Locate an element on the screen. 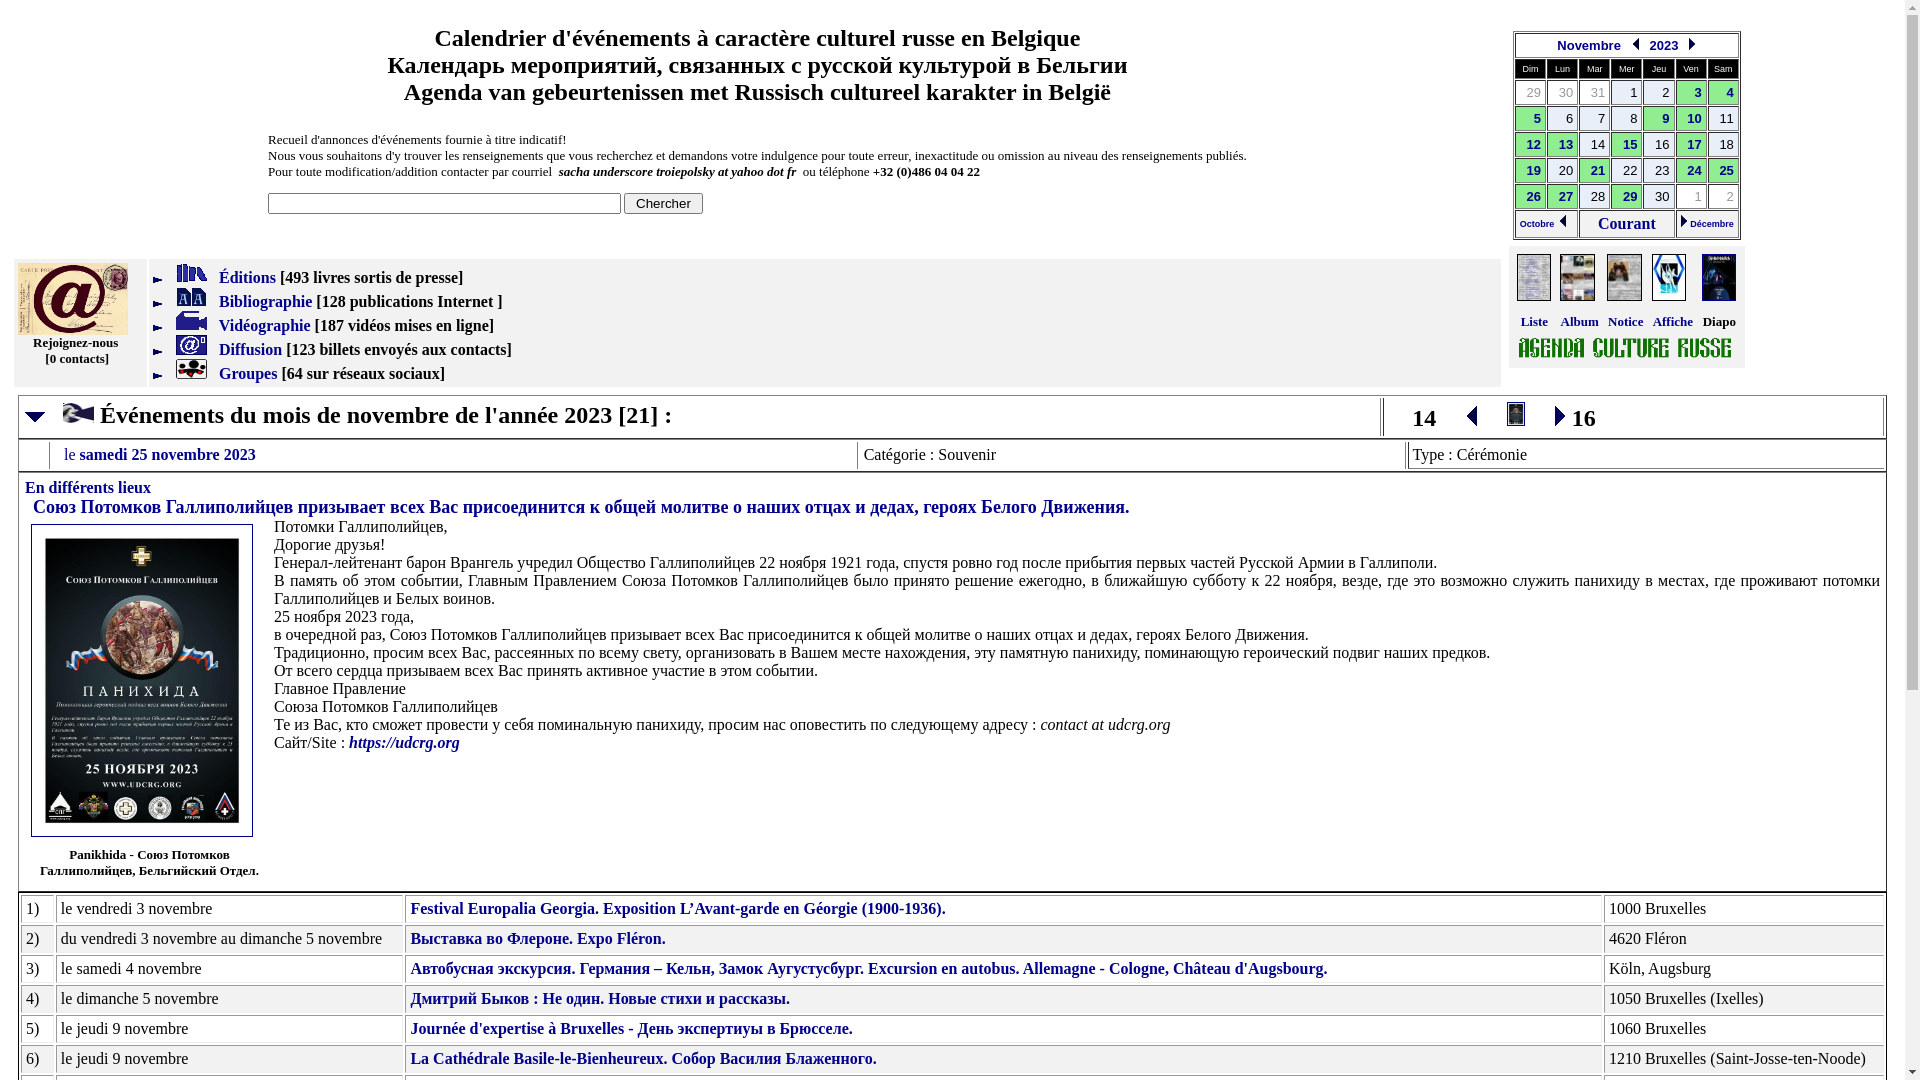 The height and width of the screenshot is (1080, 1920). Notice is located at coordinates (1626, 322).